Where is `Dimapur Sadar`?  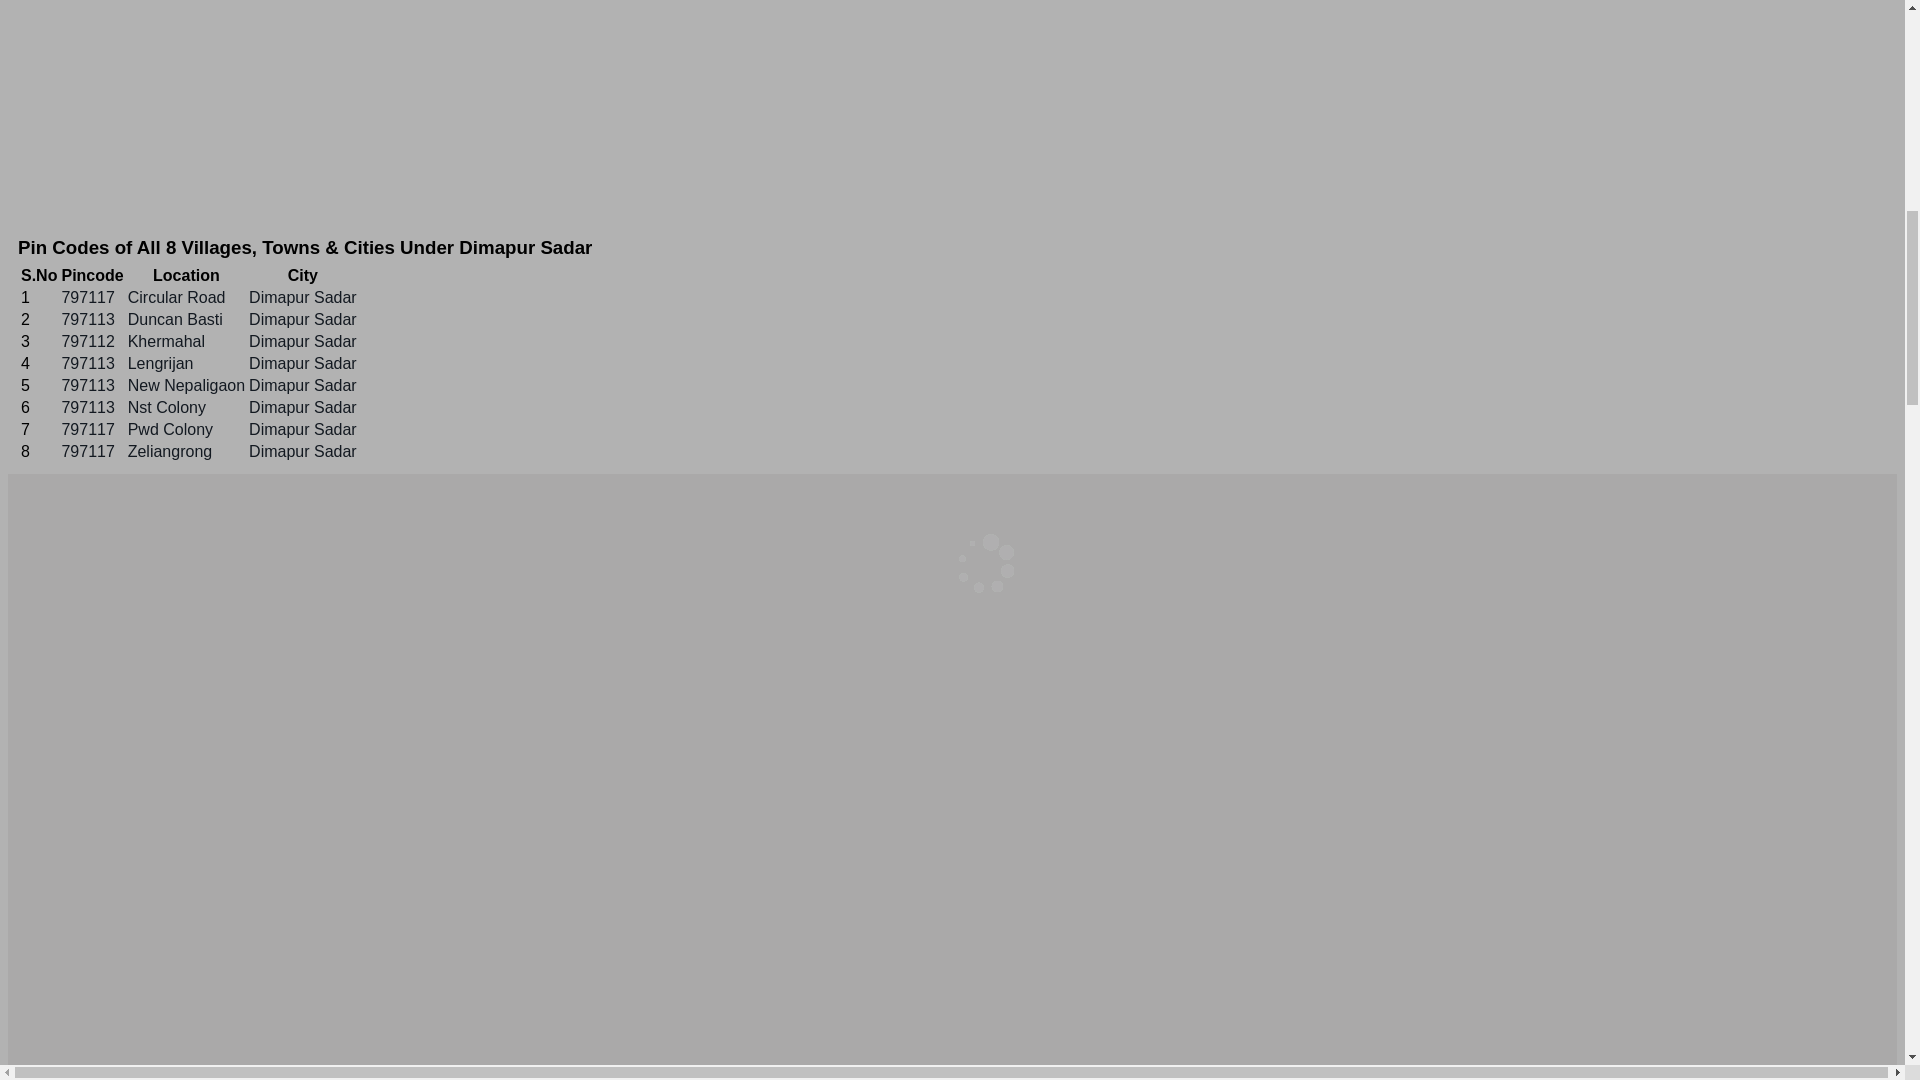 Dimapur Sadar is located at coordinates (303, 406).